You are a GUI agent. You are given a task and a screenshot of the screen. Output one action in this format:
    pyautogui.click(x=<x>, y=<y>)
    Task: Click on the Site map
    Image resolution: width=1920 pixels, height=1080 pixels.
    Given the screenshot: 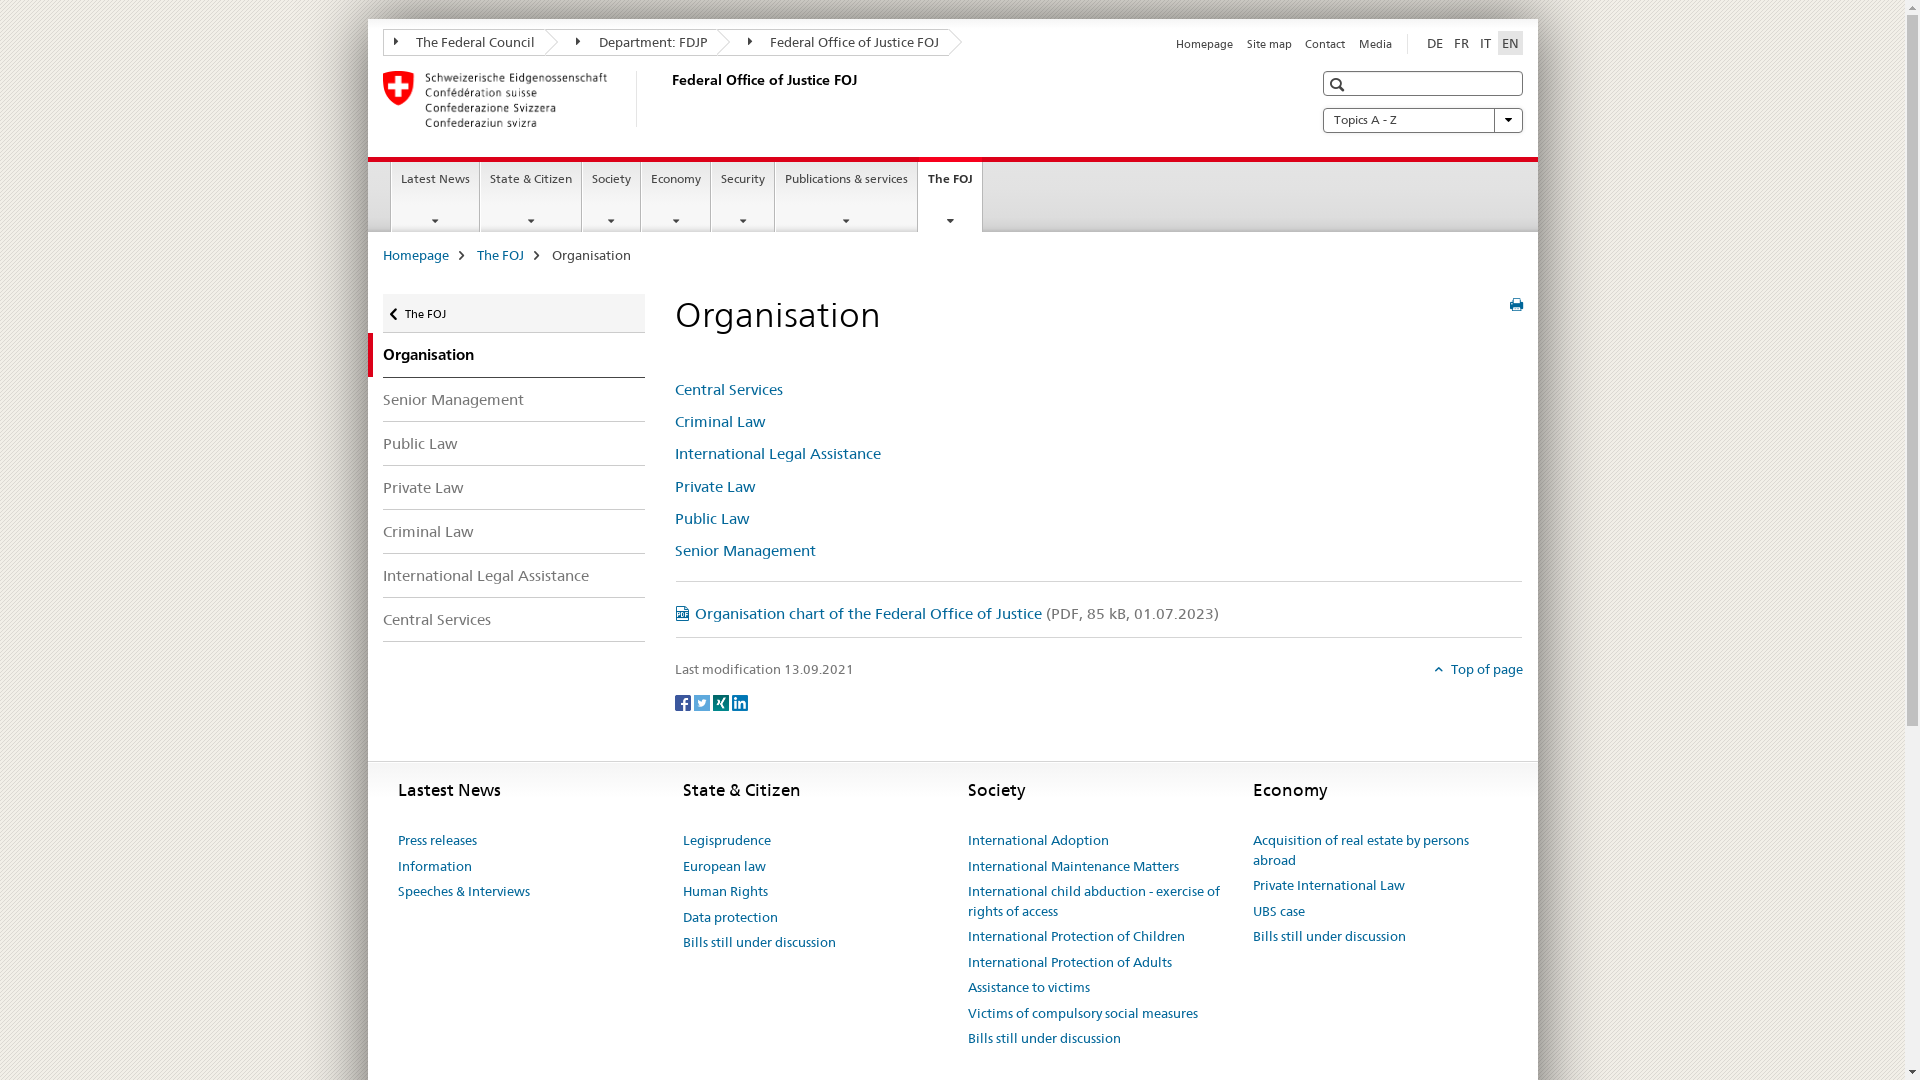 What is the action you would take?
    pyautogui.click(x=1270, y=44)
    